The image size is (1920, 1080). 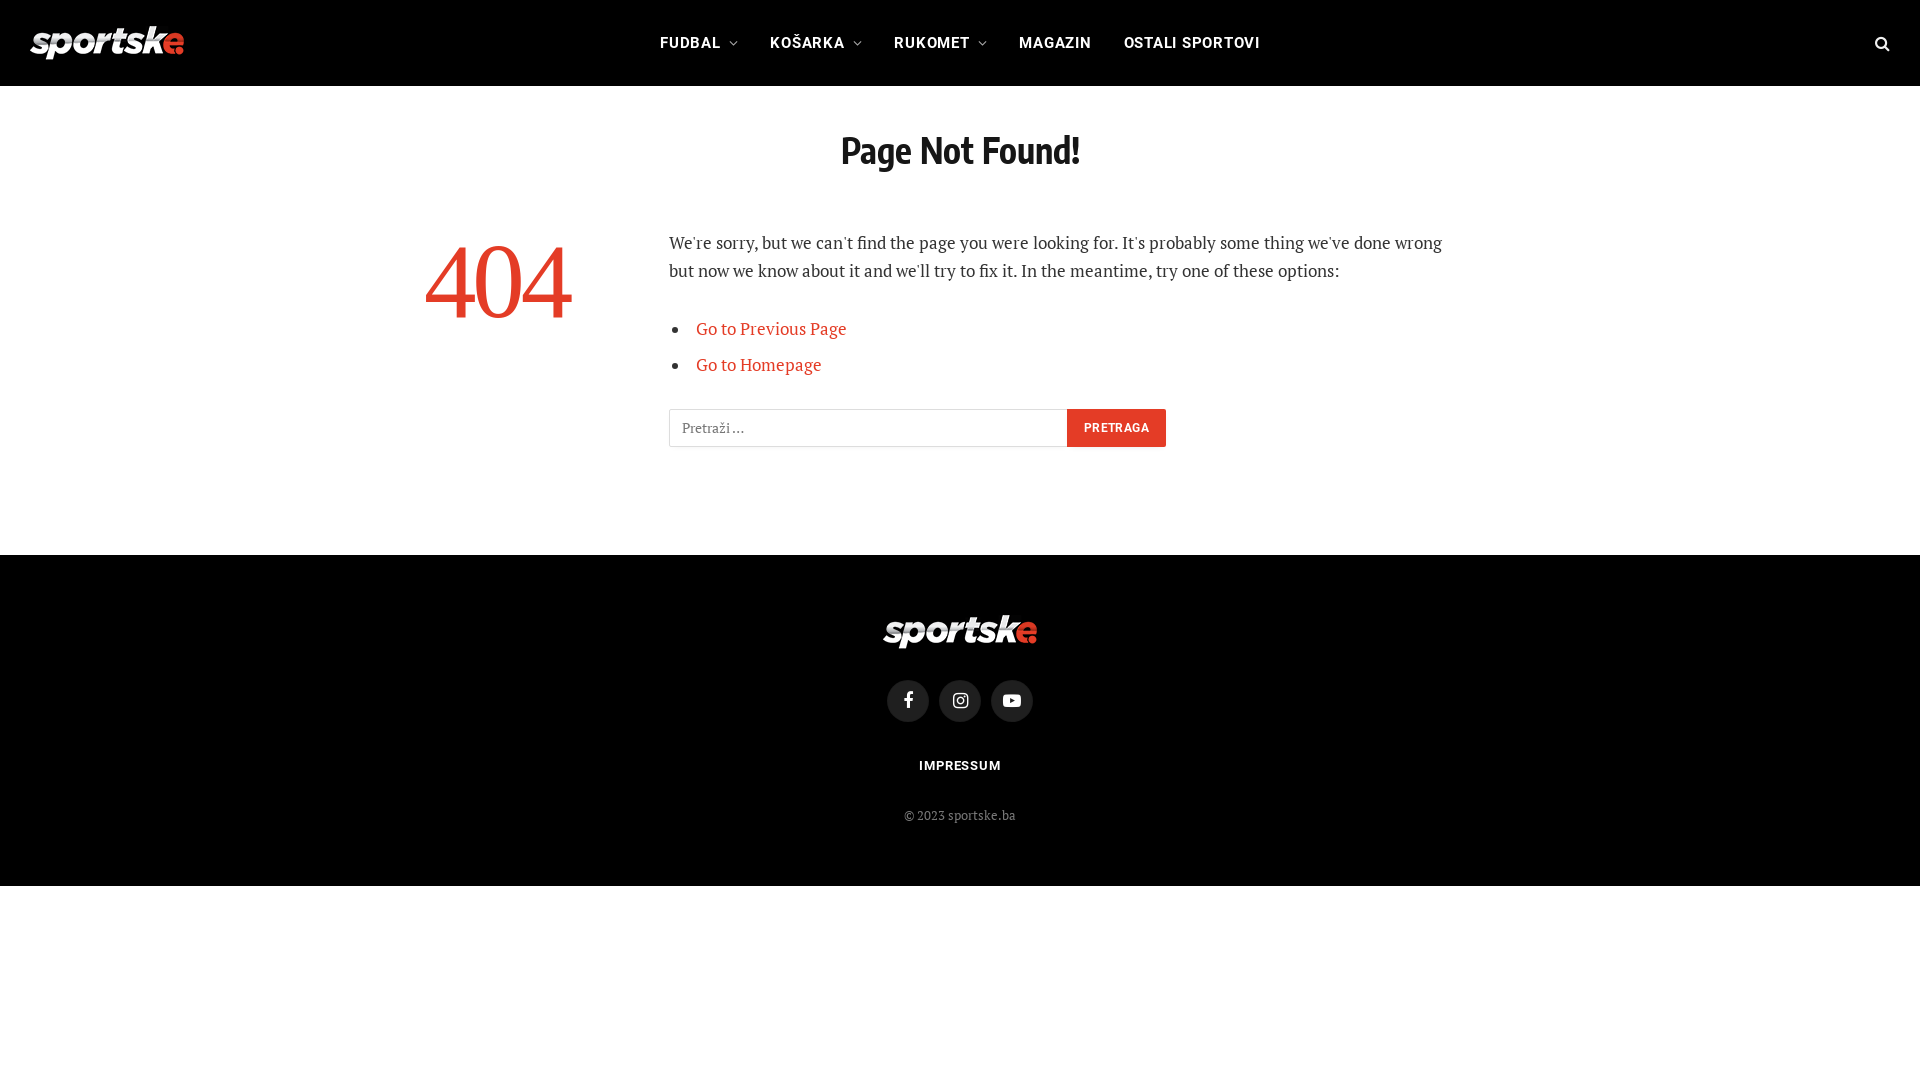 What do you see at coordinates (1880, 42) in the screenshot?
I see `Search` at bounding box center [1880, 42].